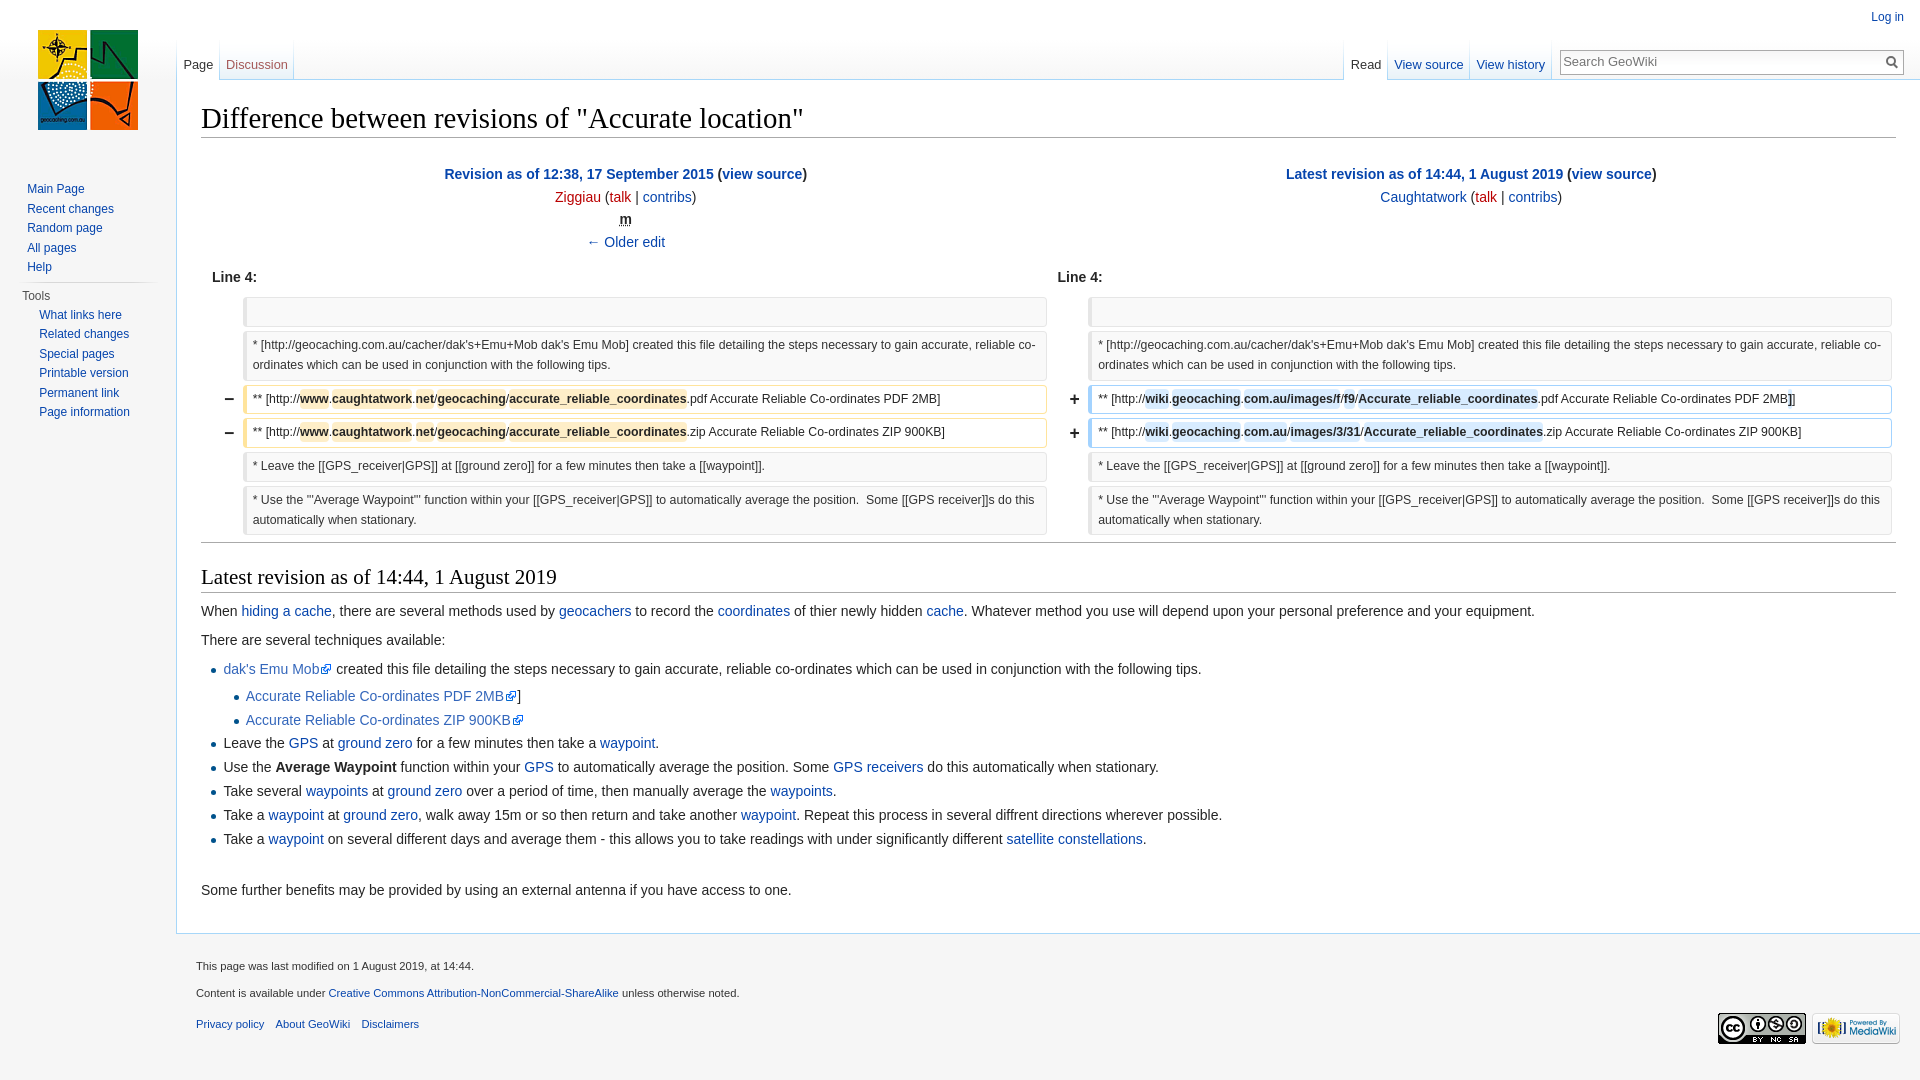 The width and height of the screenshot is (1920, 1080). What do you see at coordinates (40, 267) in the screenshot?
I see `Help` at bounding box center [40, 267].